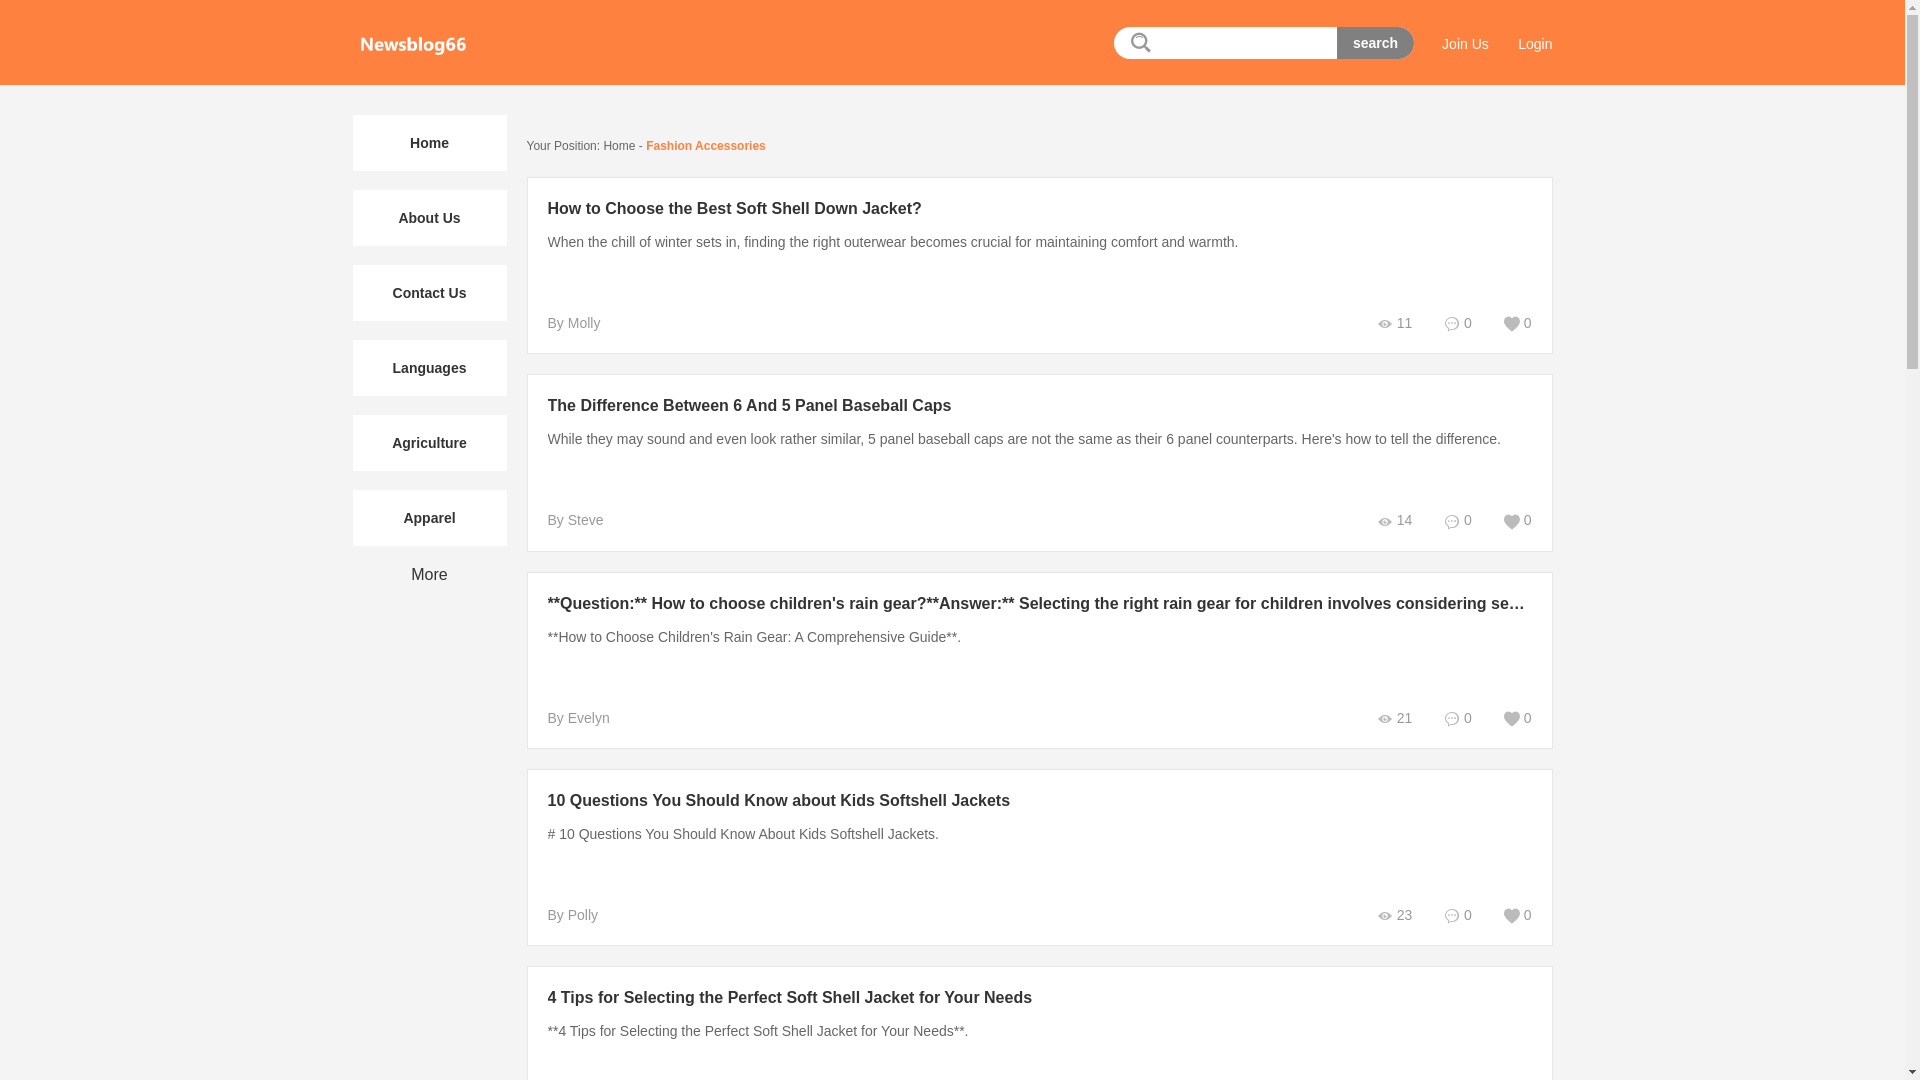 This screenshot has width=1920, height=1080. I want to click on Login, so click(1534, 43).